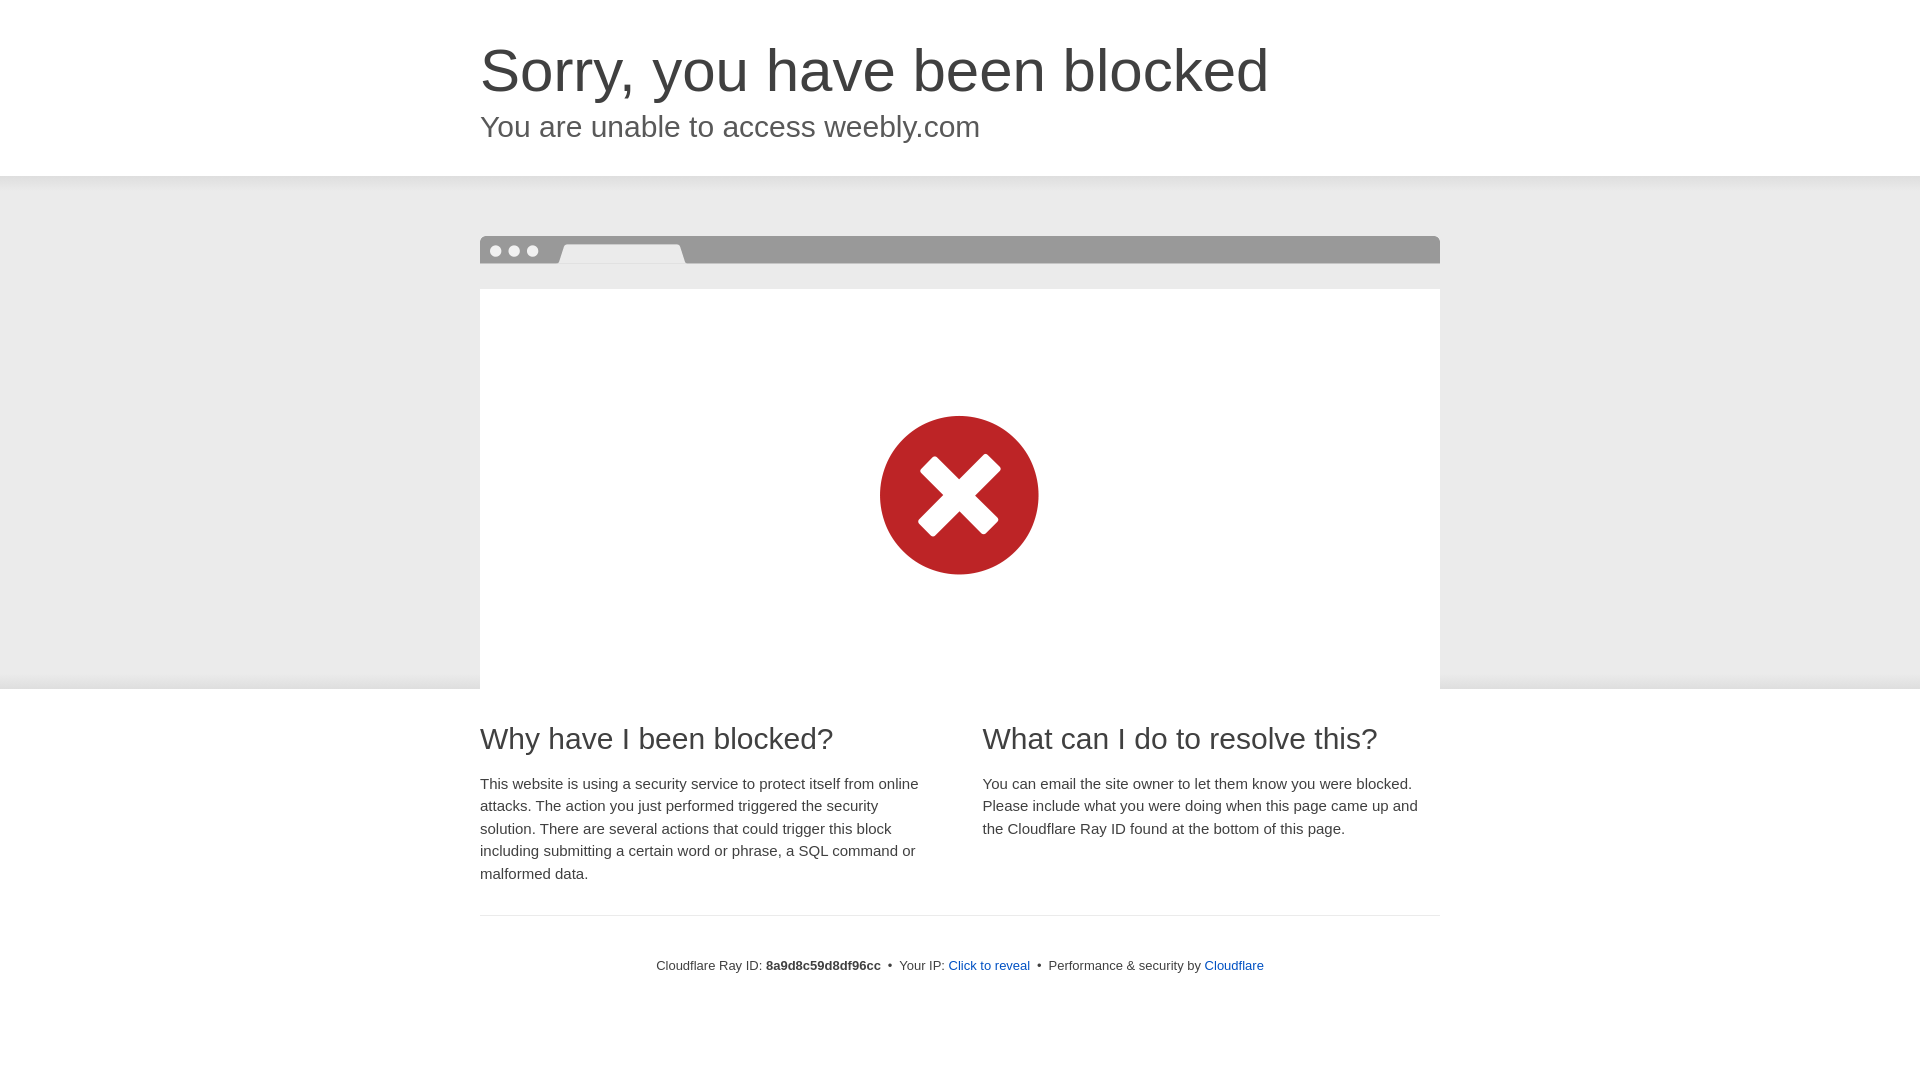 Image resolution: width=1920 pixels, height=1080 pixels. What do you see at coordinates (1234, 965) in the screenshot?
I see `Cloudflare` at bounding box center [1234, 965].